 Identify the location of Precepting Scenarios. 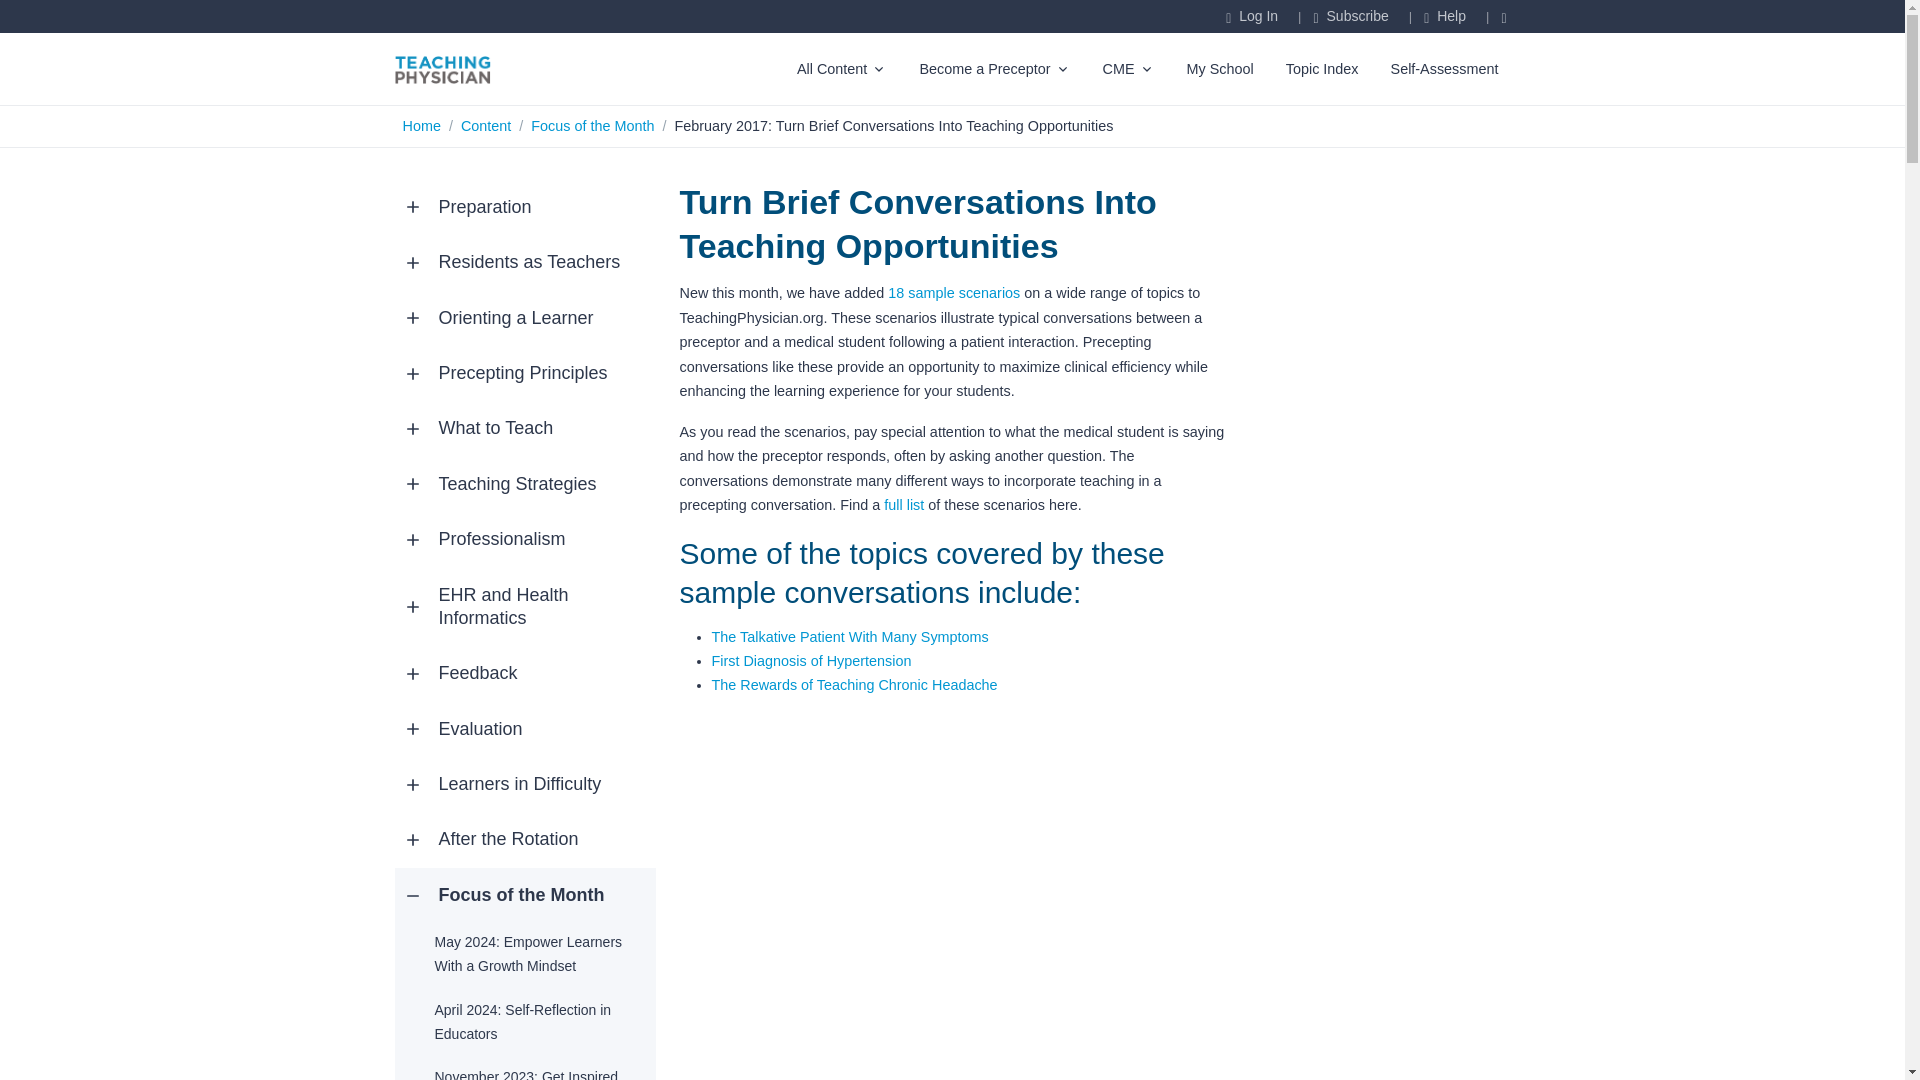
(953, 293).